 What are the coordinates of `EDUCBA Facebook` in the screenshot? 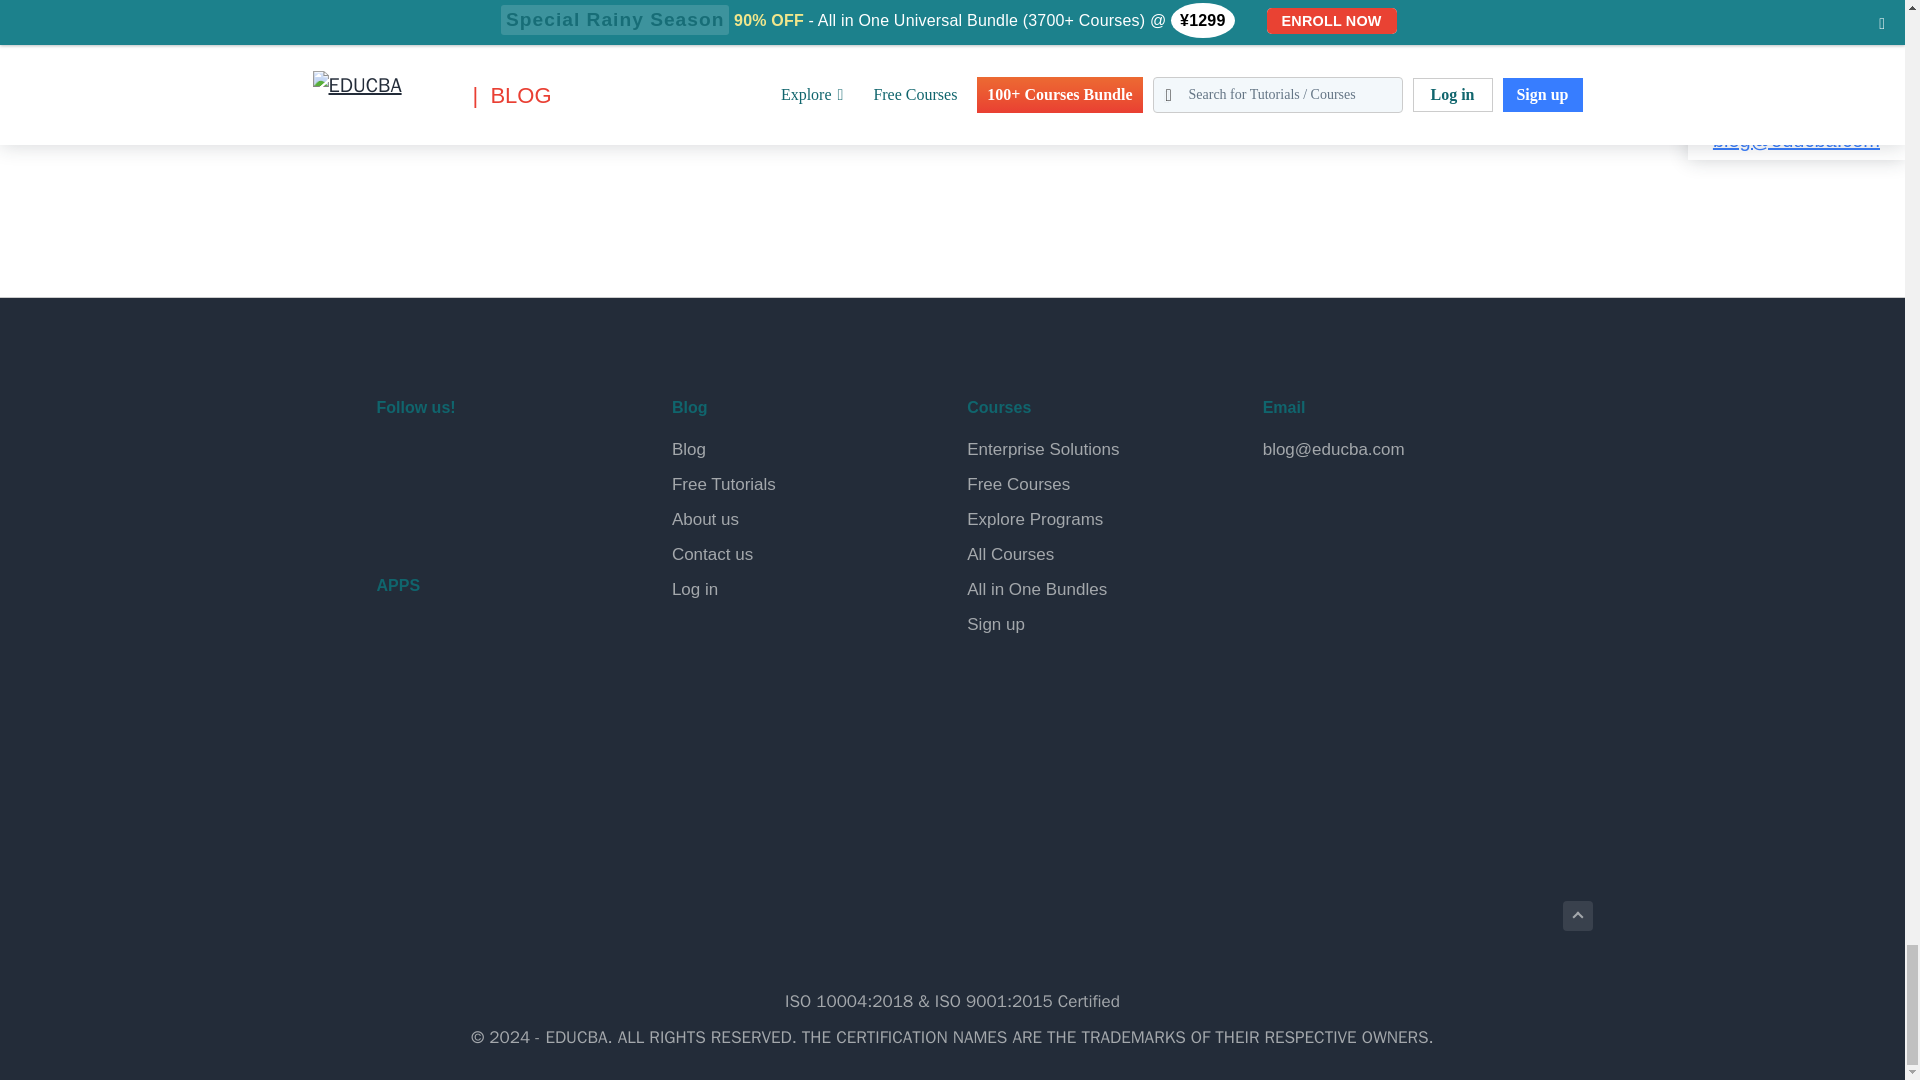 It's located at (396, 460).